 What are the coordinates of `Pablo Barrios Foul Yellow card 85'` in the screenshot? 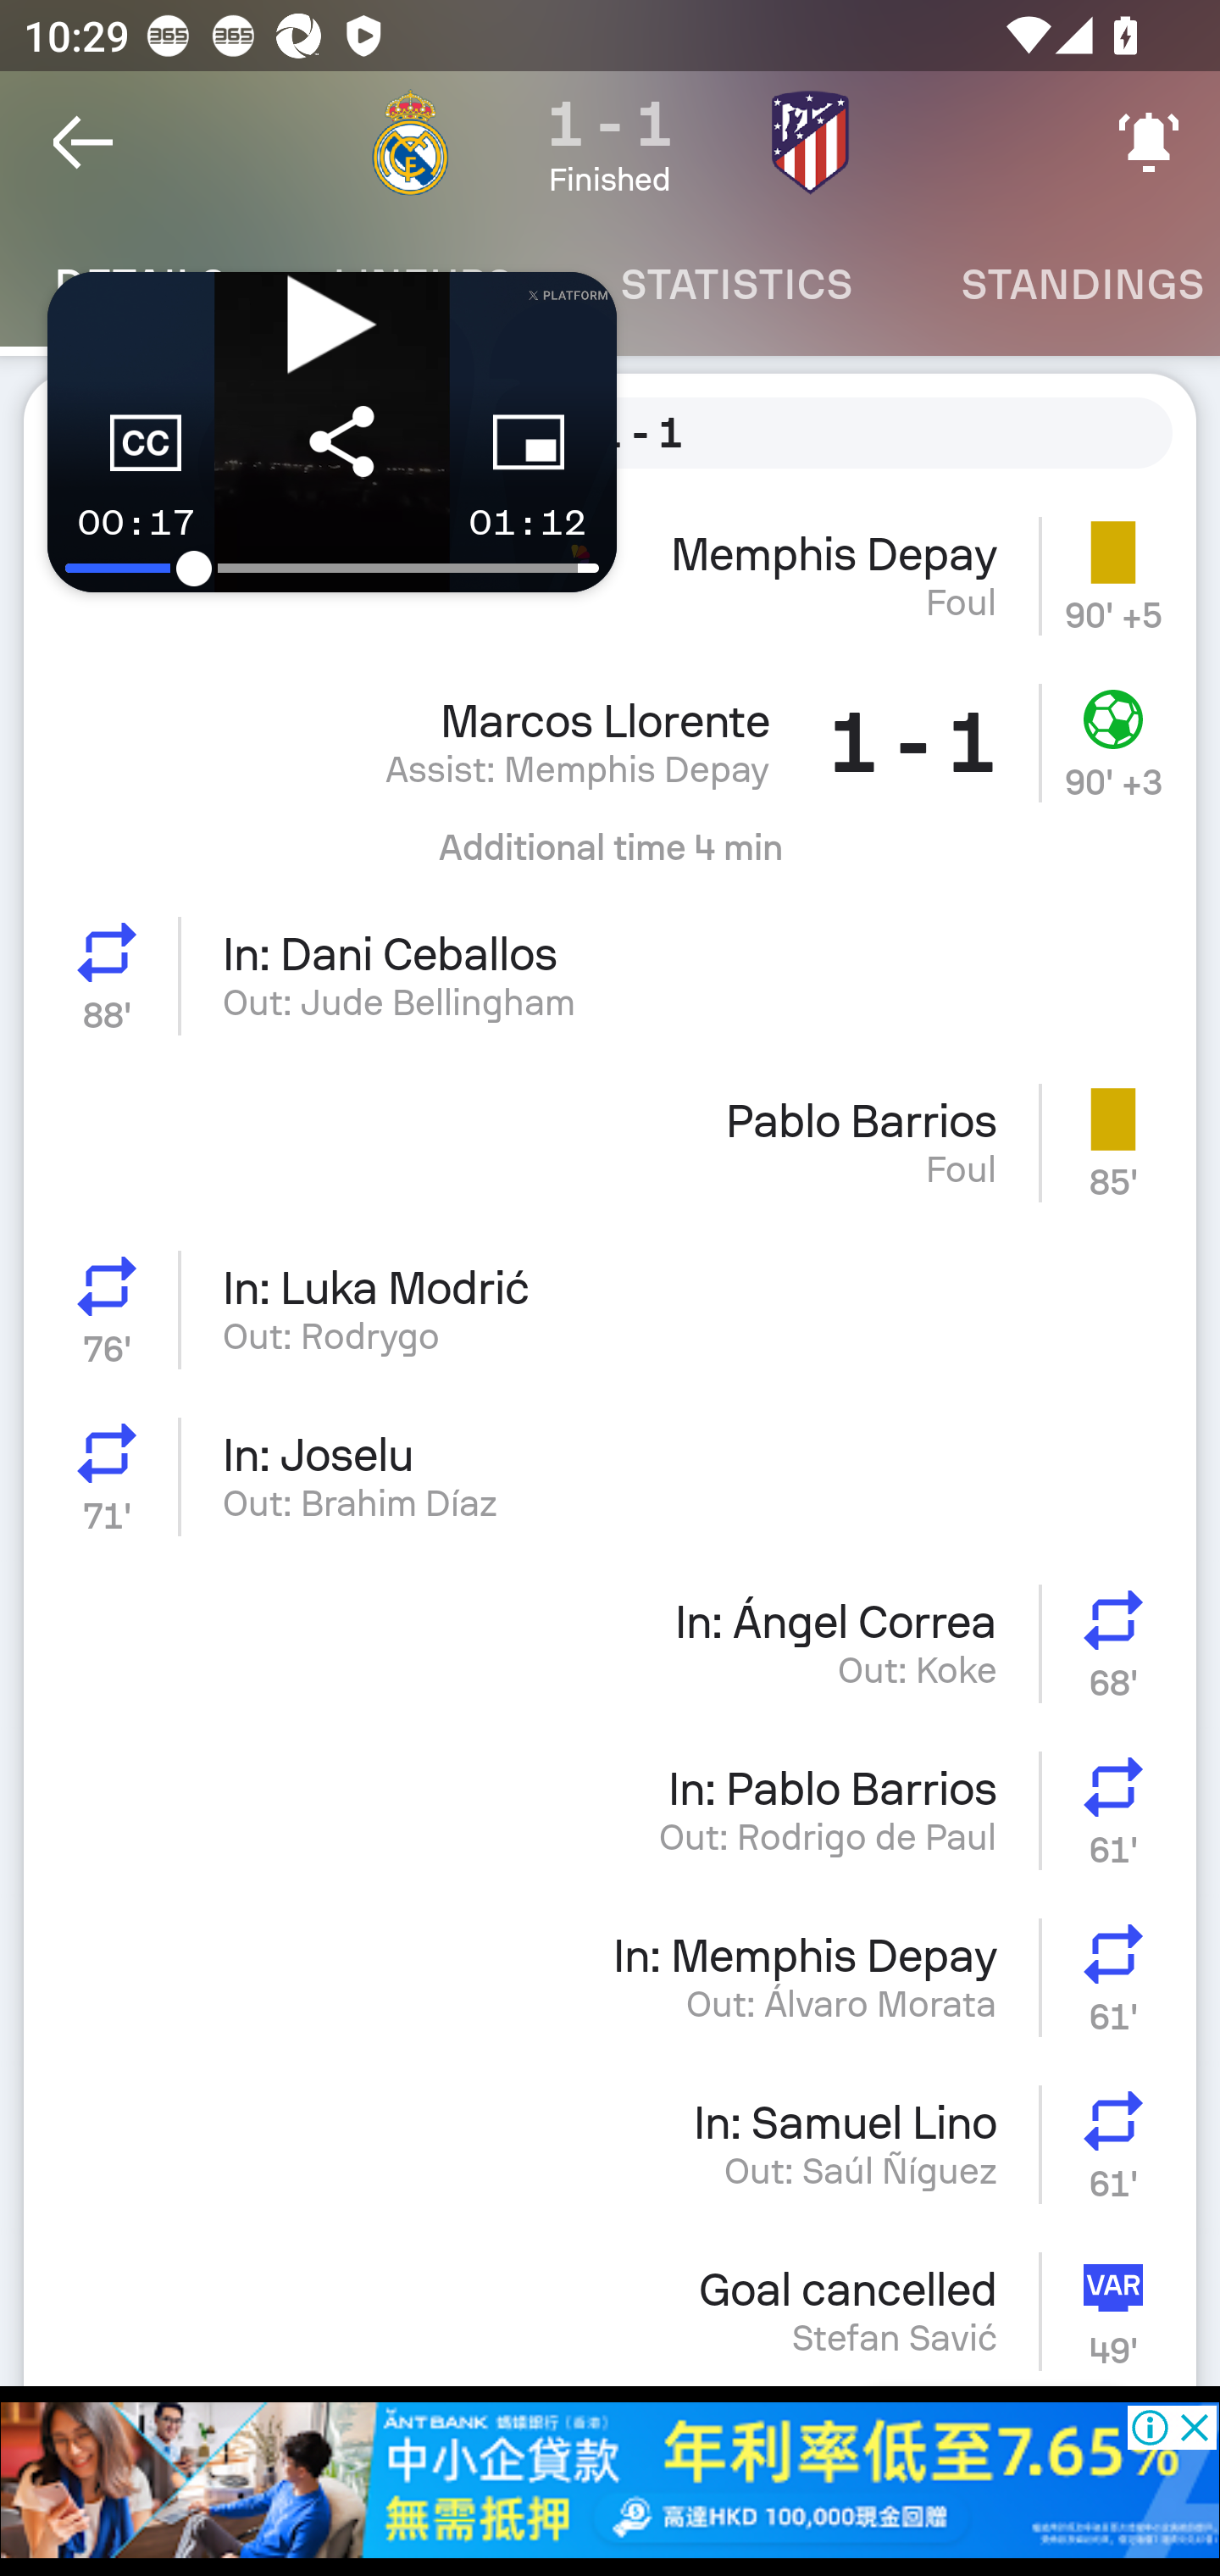 It's located at (610, 1142).